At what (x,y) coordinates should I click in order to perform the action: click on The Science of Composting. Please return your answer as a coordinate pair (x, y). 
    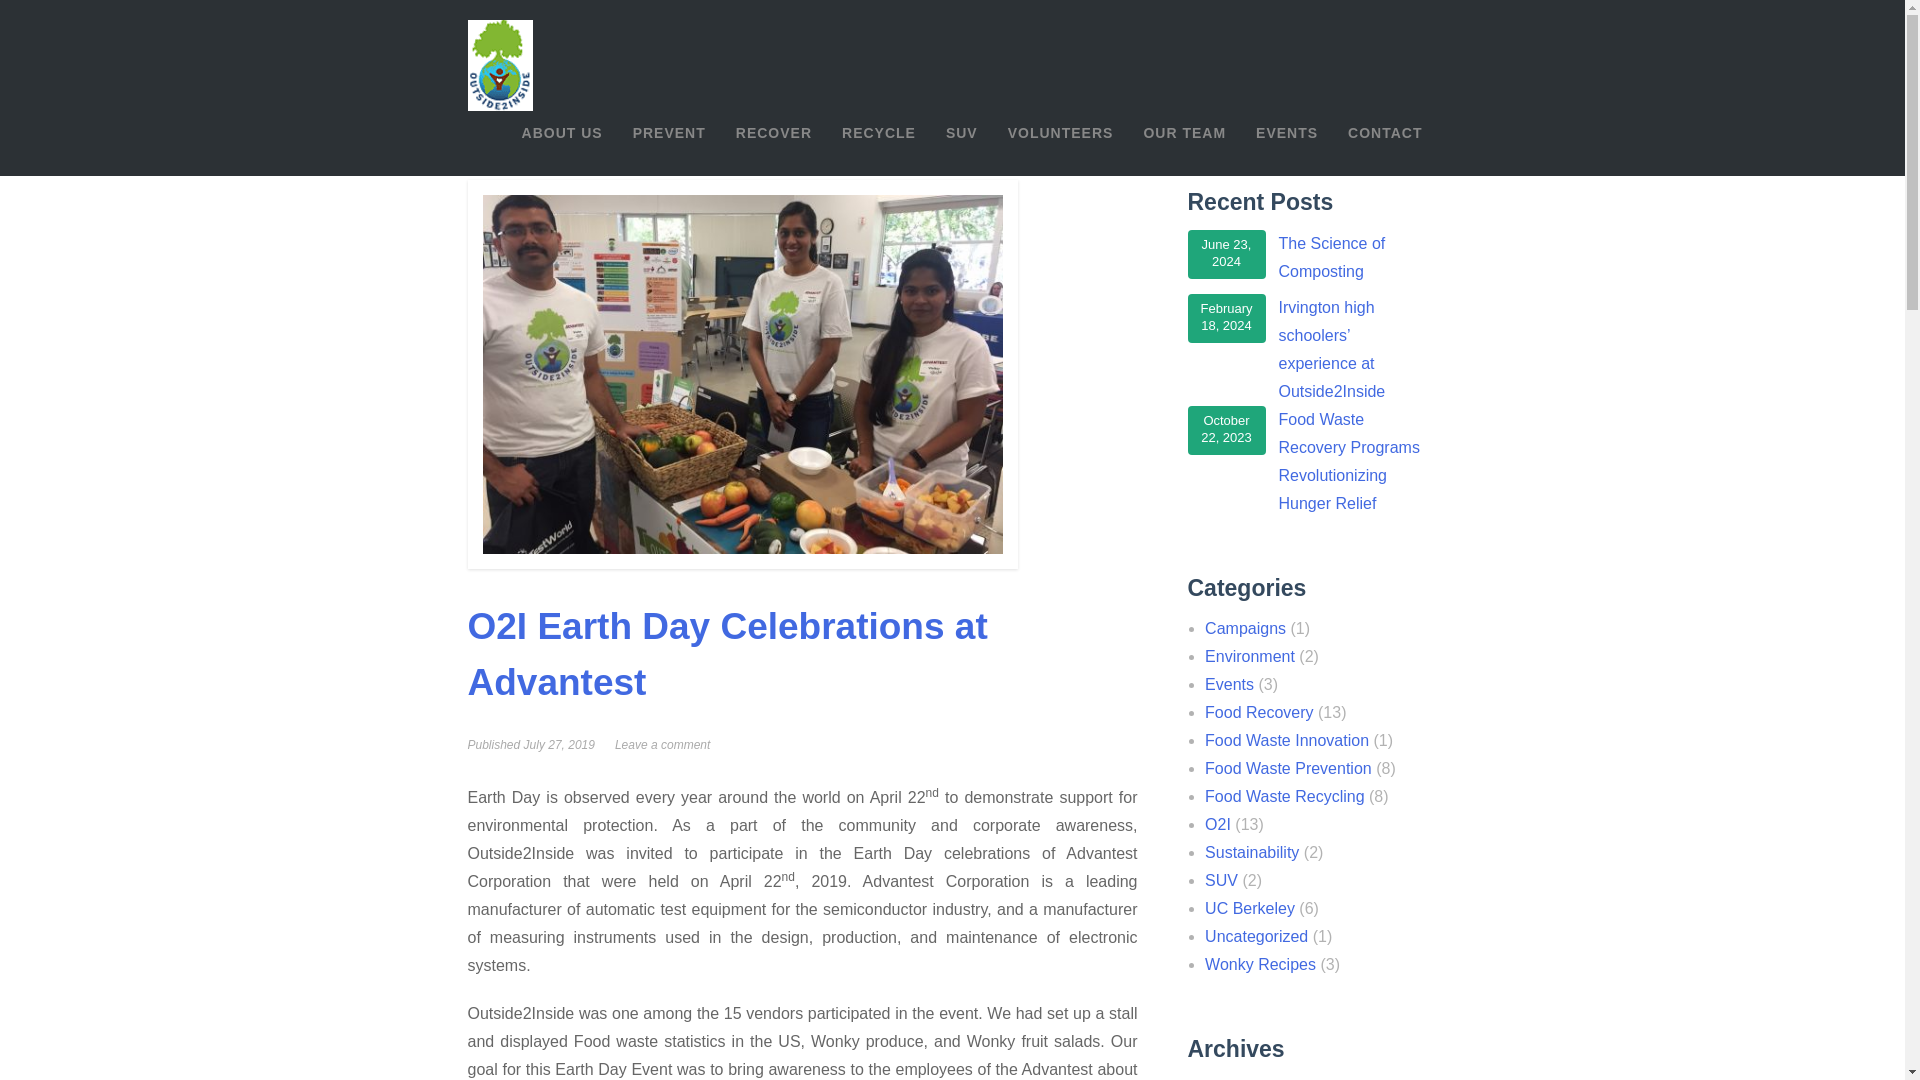
    Looking at the image, I should click on (1353, 258).